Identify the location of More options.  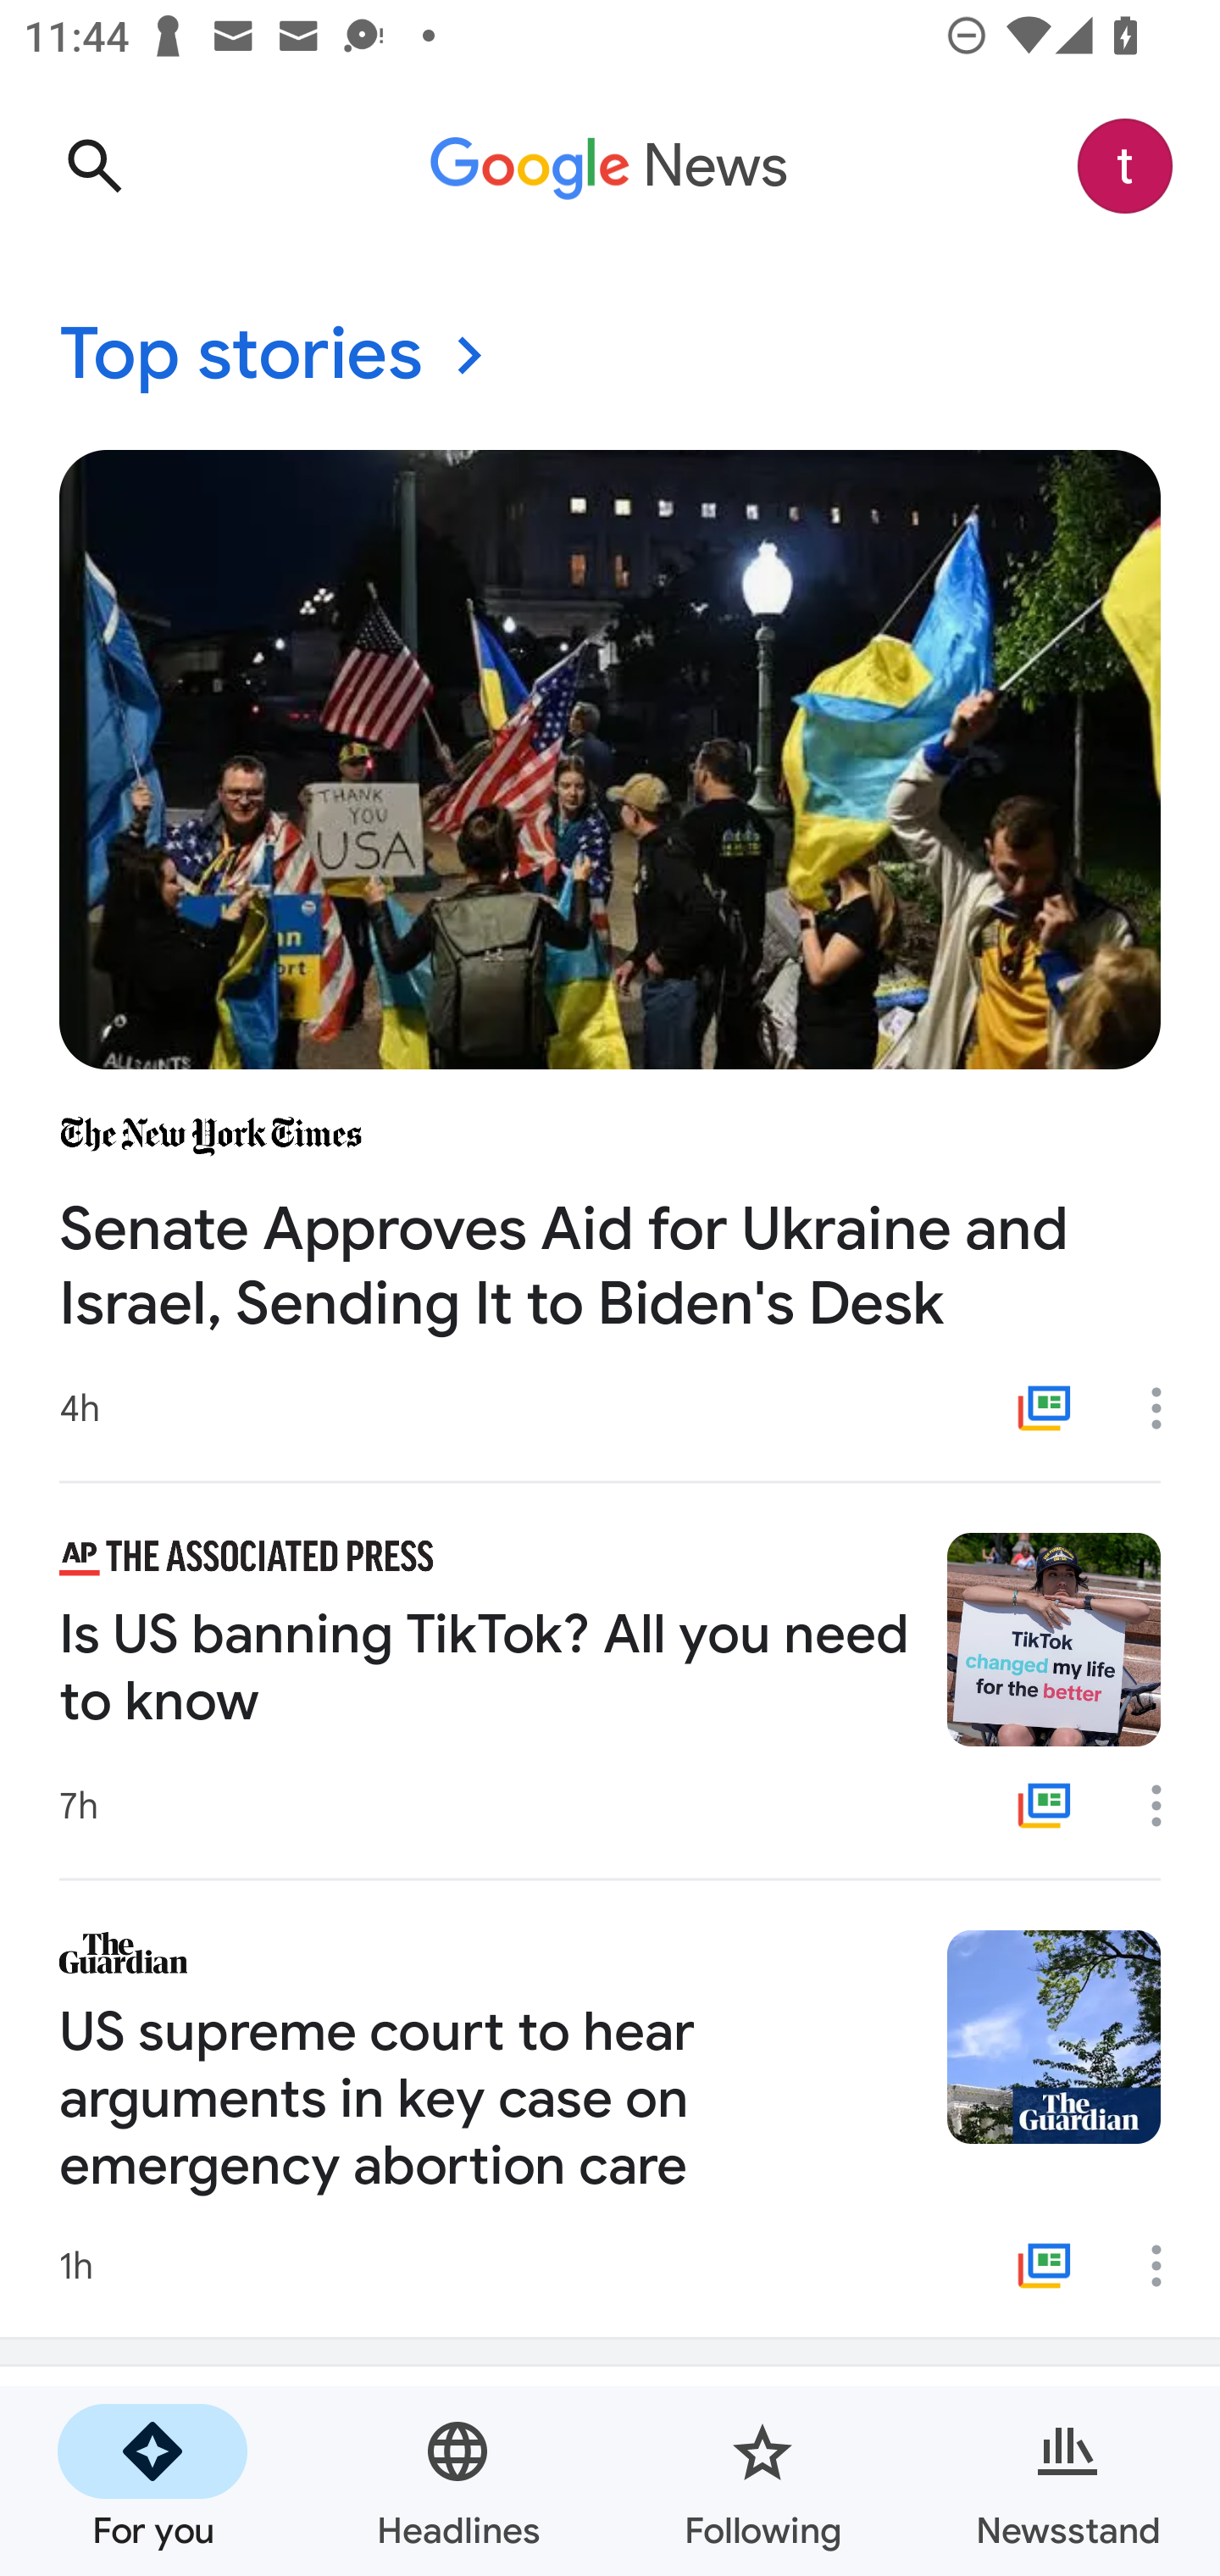
(1167, 1805).